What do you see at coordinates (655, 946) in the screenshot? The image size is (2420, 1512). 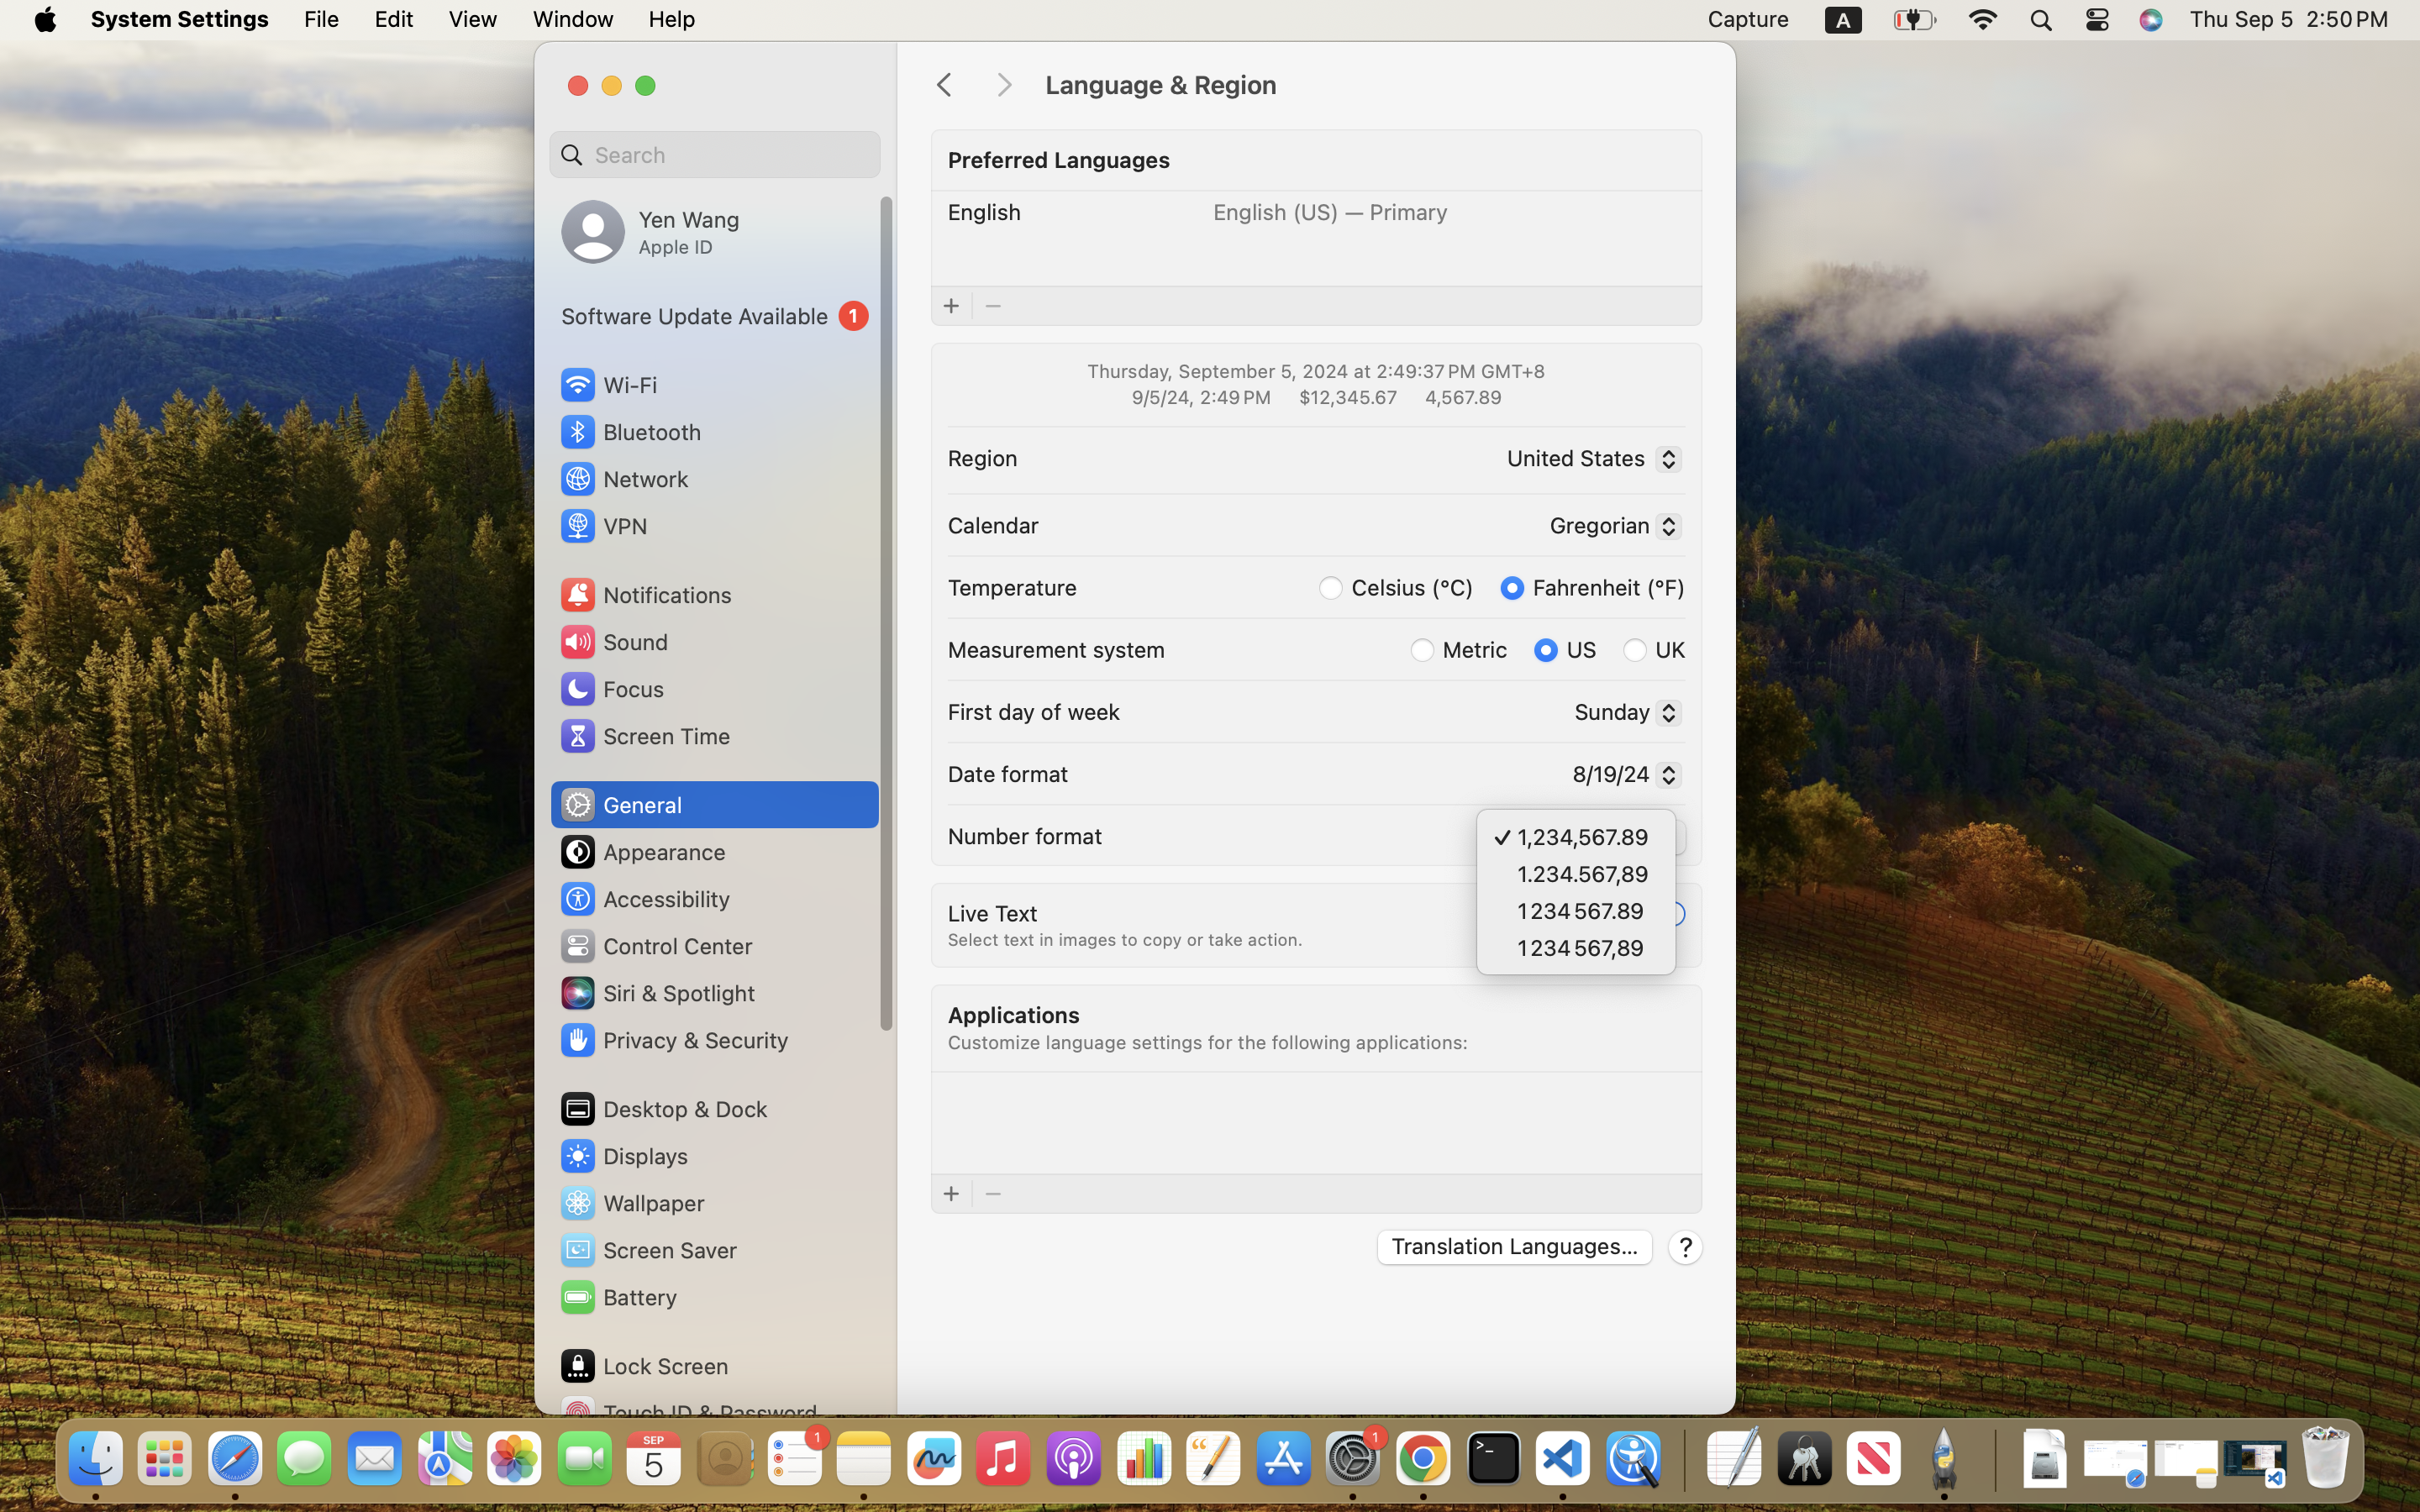 I see `Control Center` at bounding box center [655, 946].